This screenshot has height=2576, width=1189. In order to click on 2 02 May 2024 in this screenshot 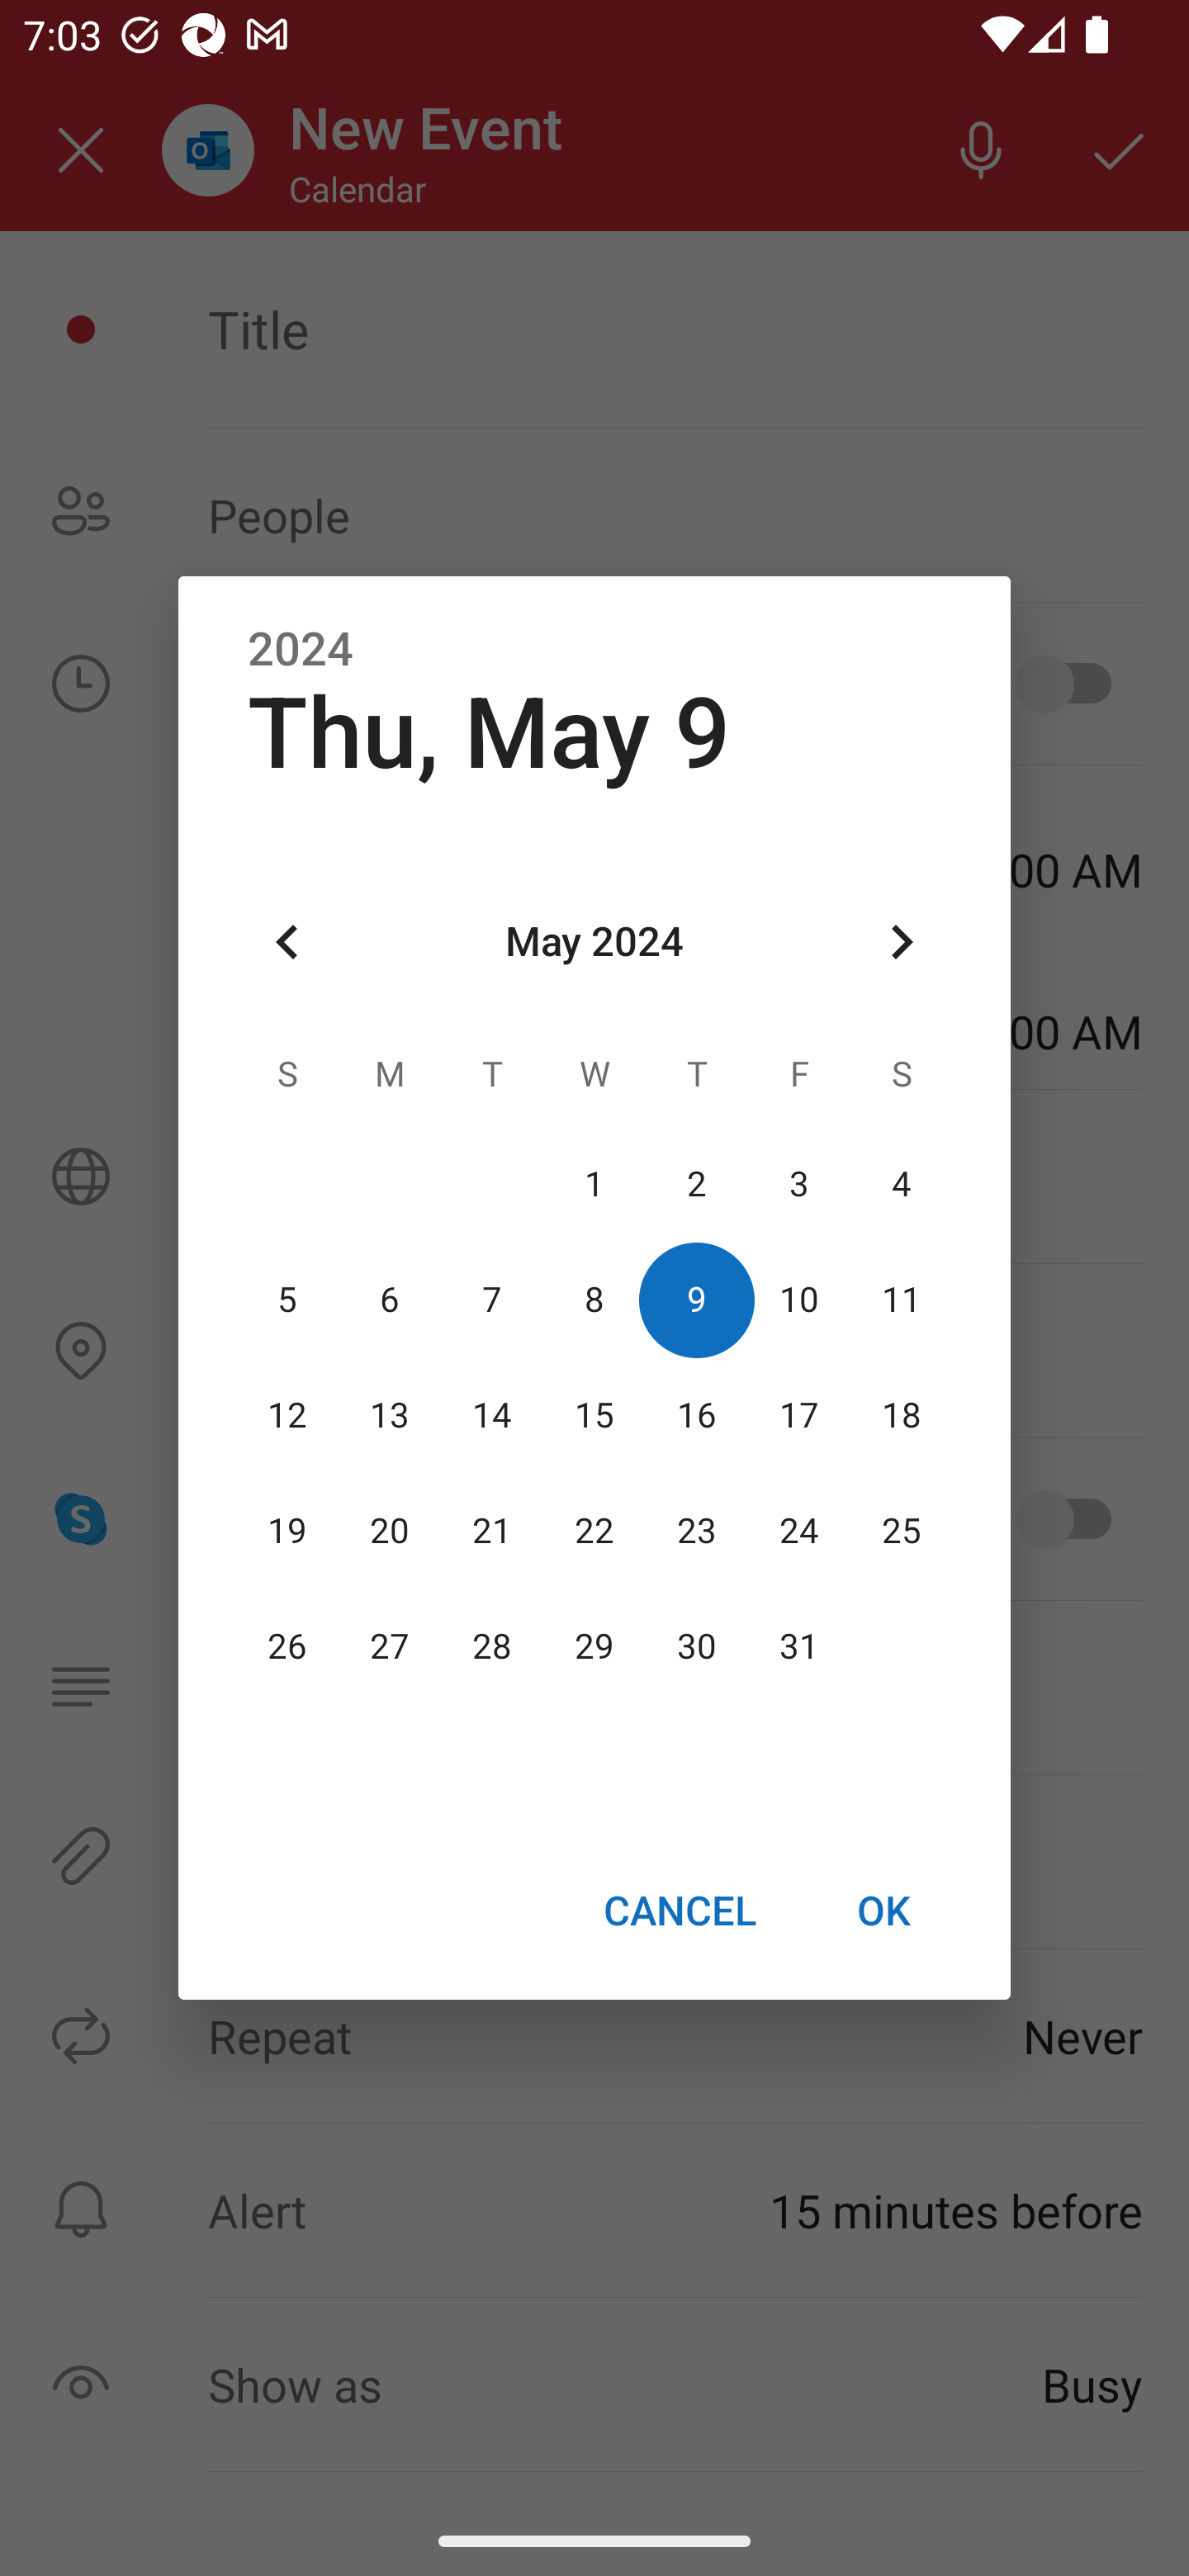, I will do `click(696, 1184)`.